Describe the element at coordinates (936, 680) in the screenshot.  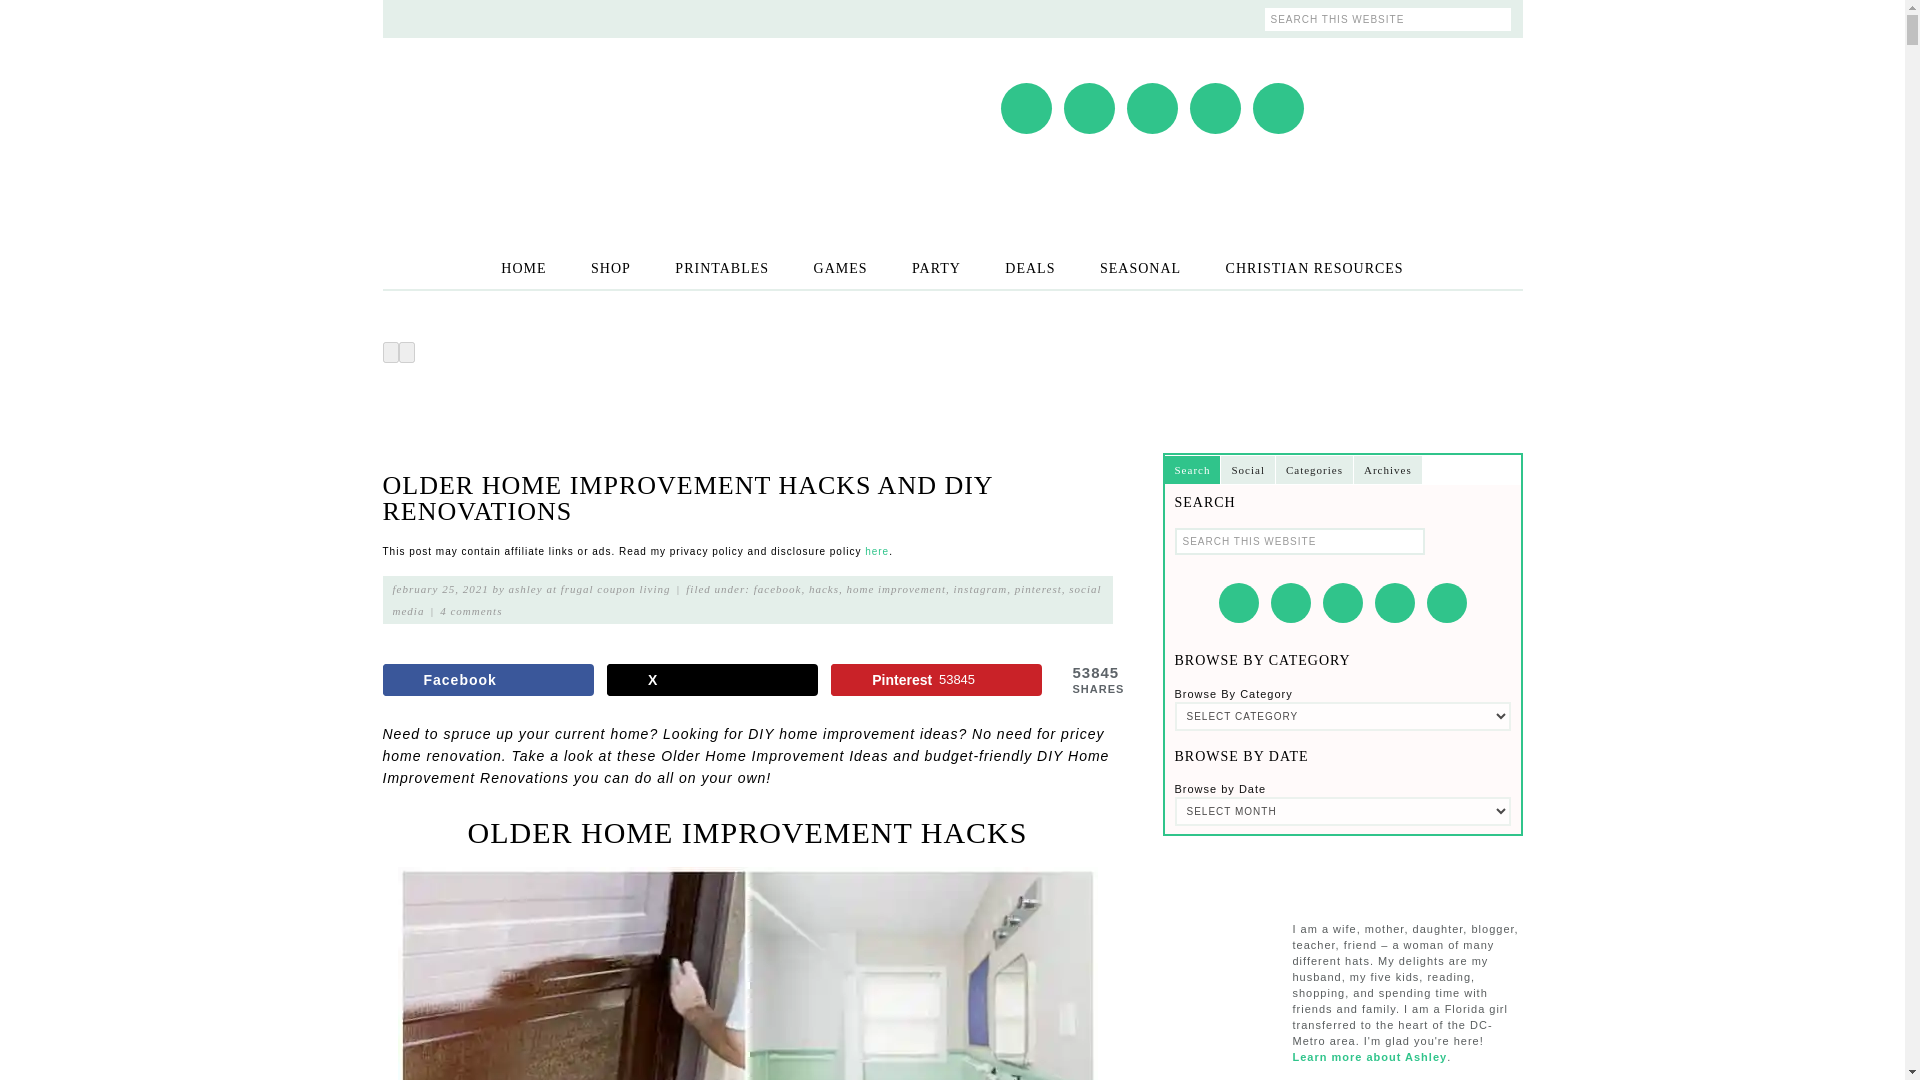
I see `Save to Pinterest` at that location.